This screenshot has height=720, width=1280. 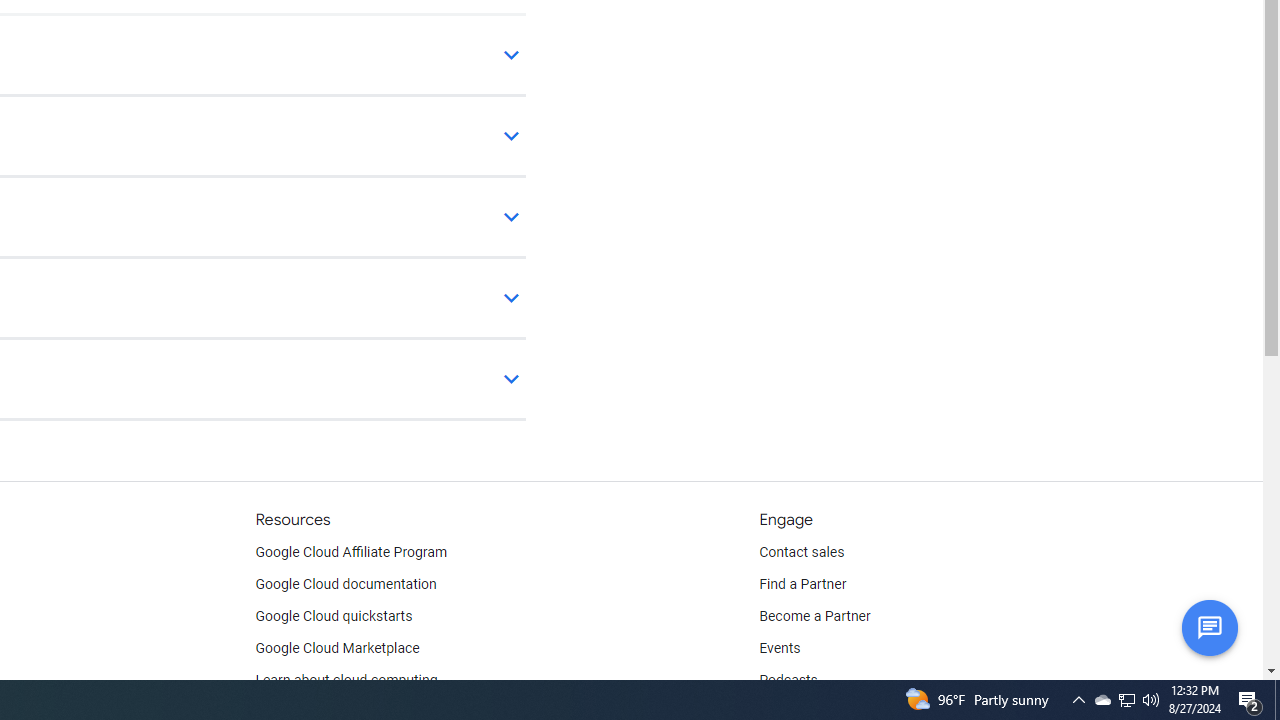 I want to click on Find a Partner, so click(x=803, y=584).